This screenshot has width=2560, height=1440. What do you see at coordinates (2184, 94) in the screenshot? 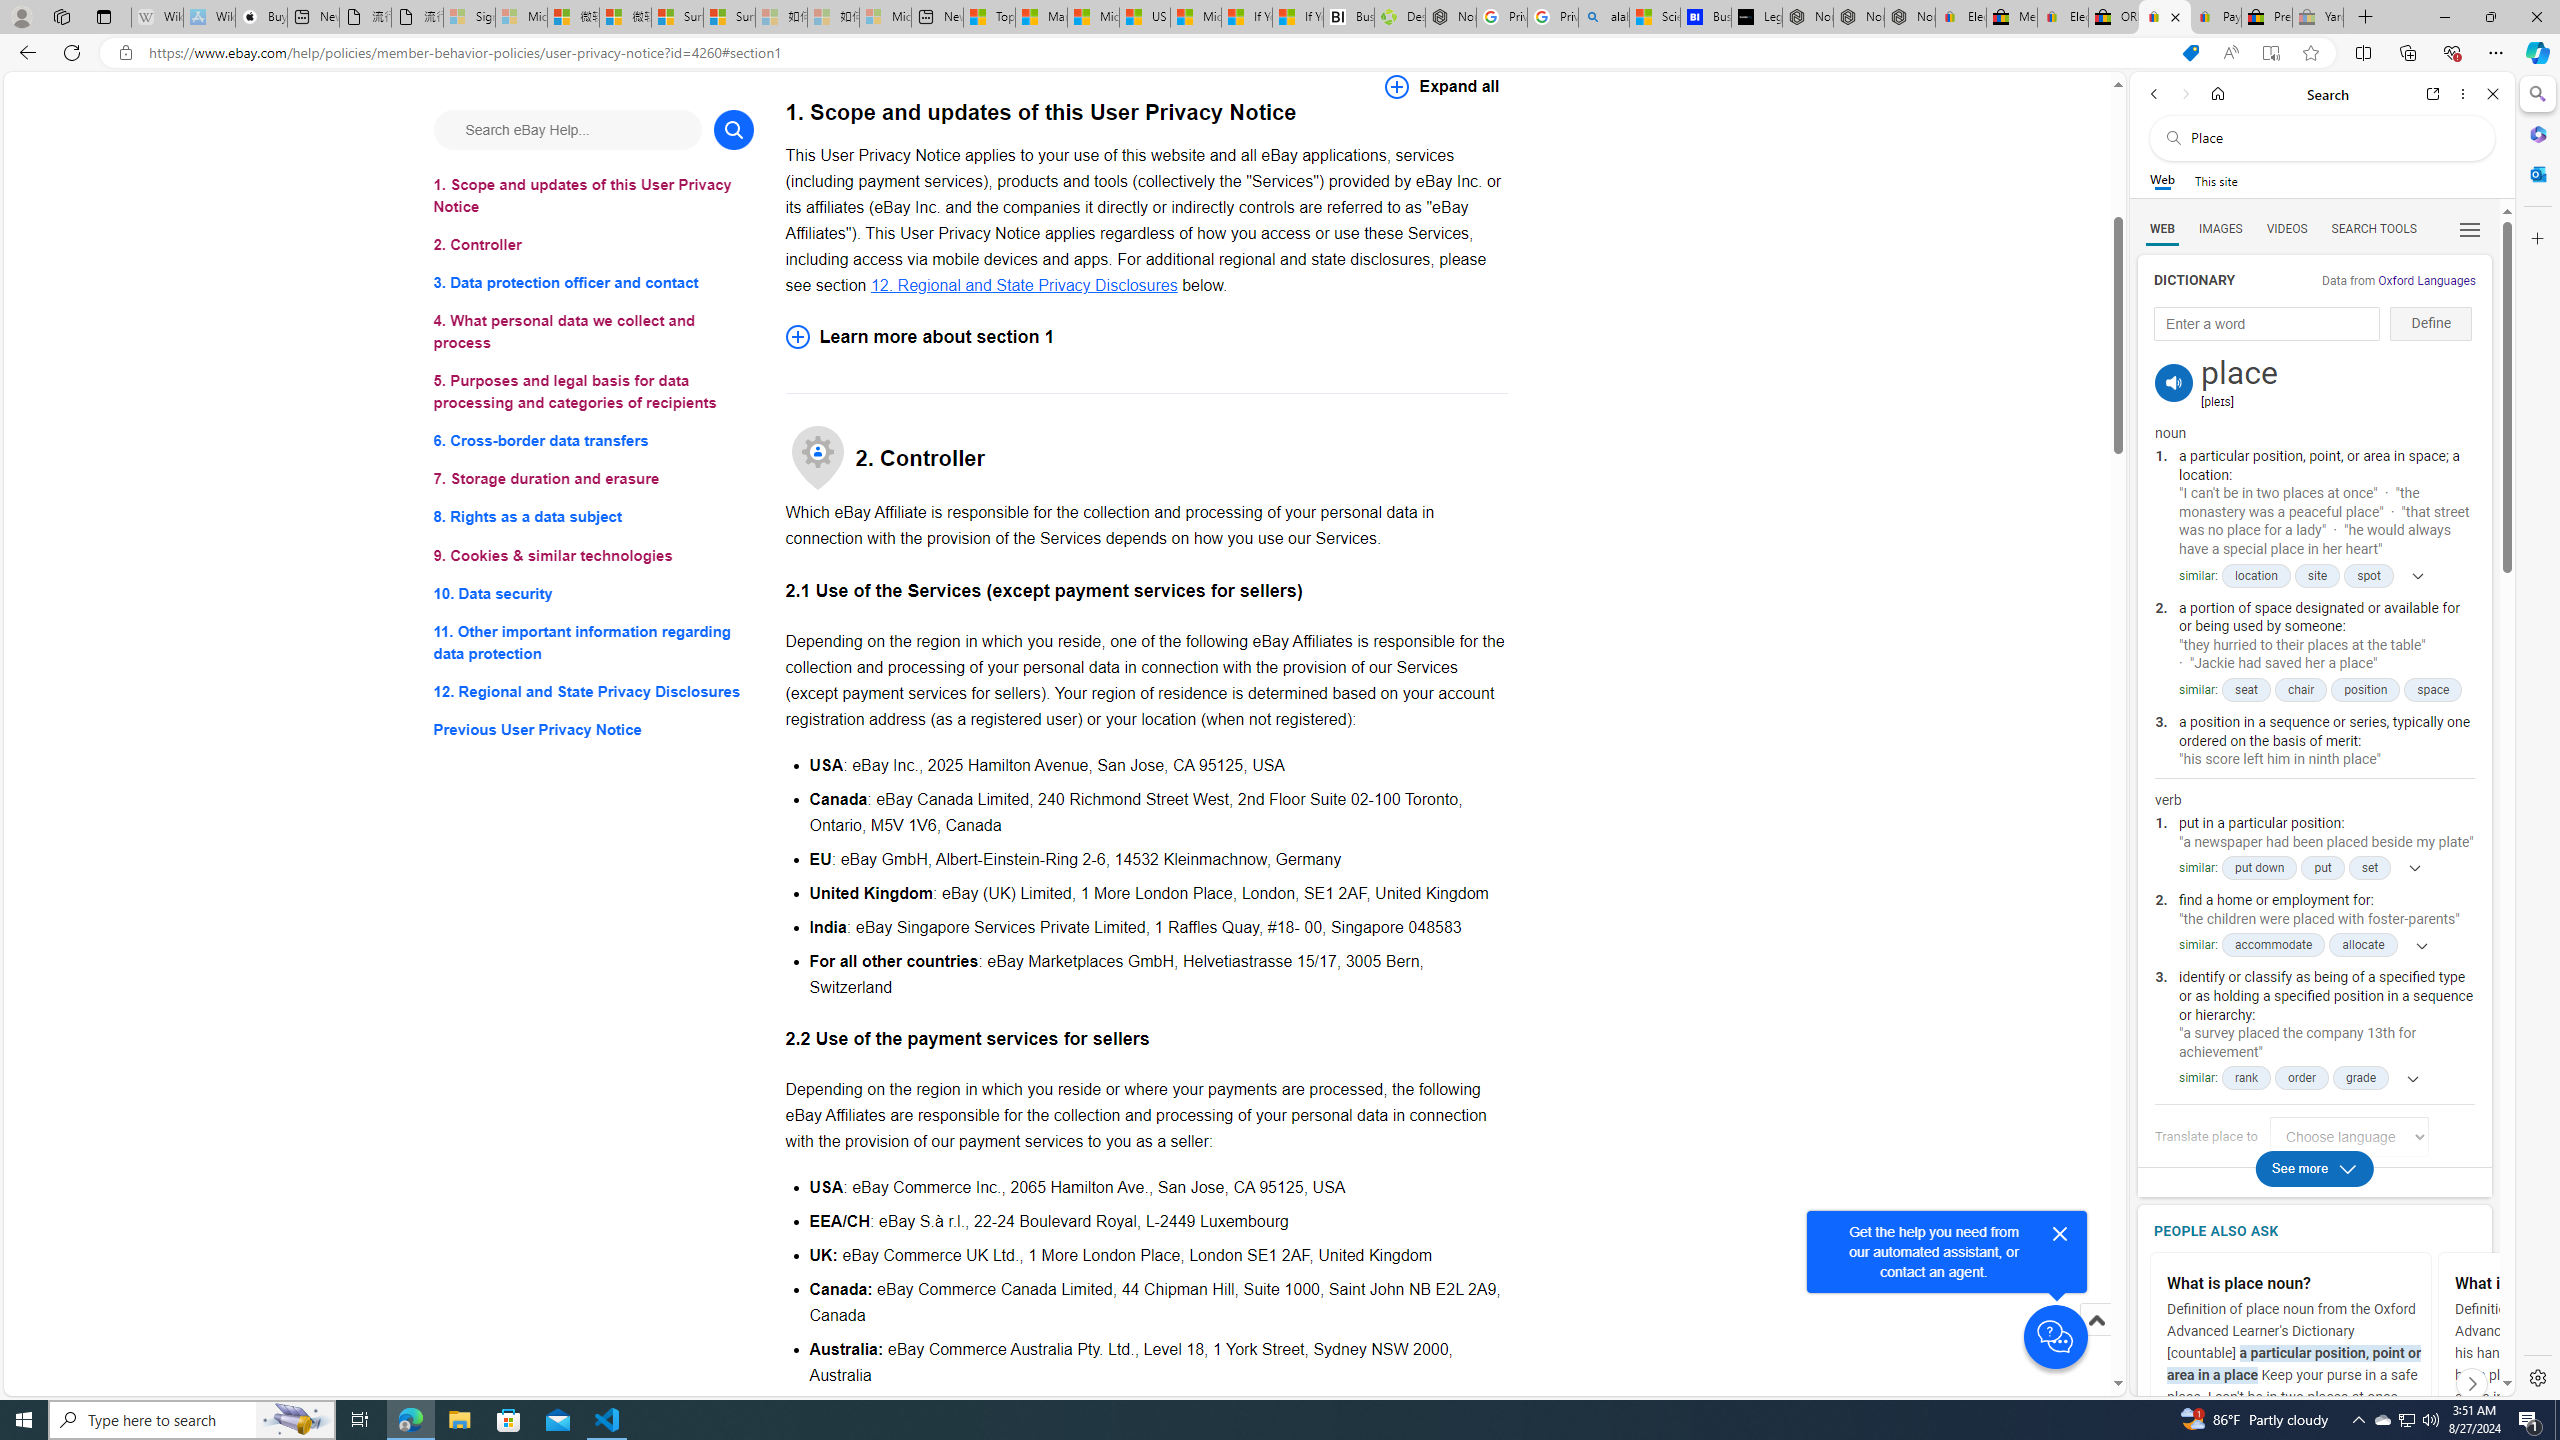
I see `Forward` at bounding box center [2184, 94].